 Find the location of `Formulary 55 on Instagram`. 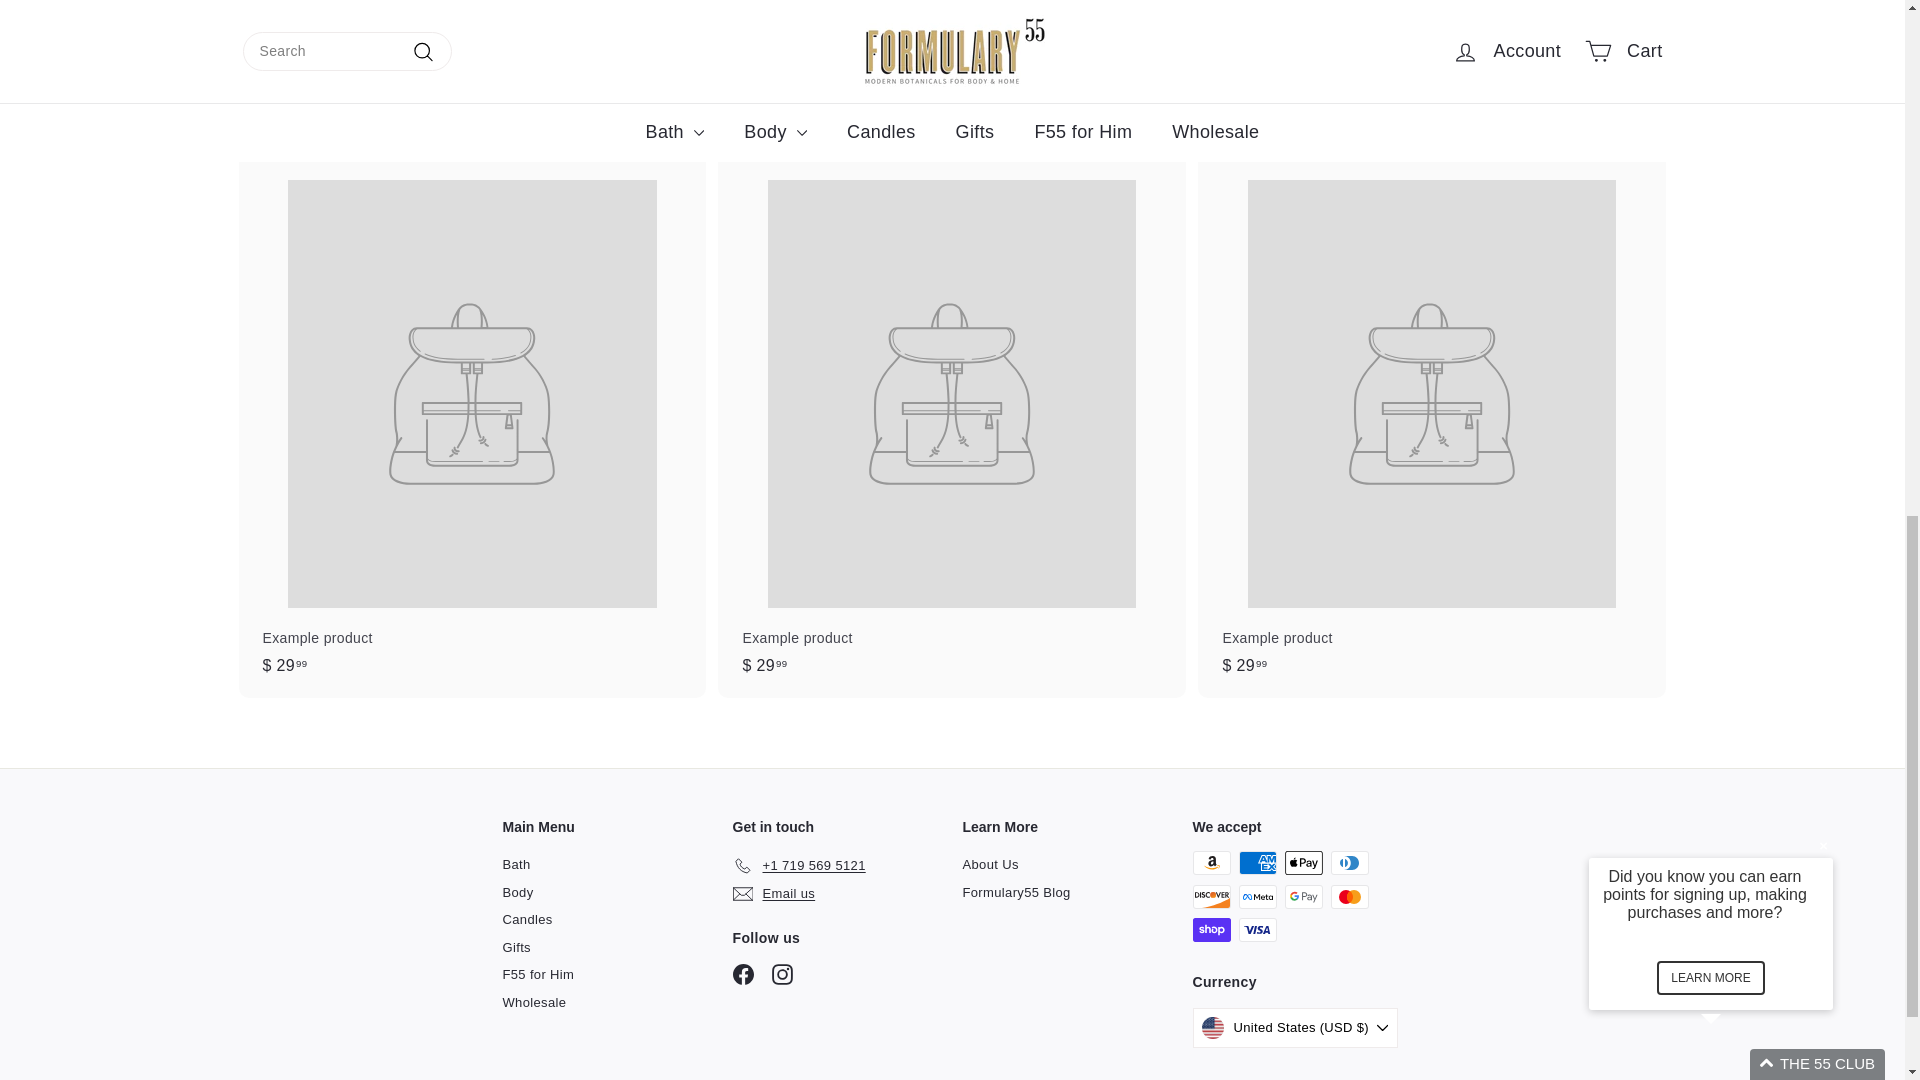

Formulary 55 on Instagram is located at coordinates (782, 974).